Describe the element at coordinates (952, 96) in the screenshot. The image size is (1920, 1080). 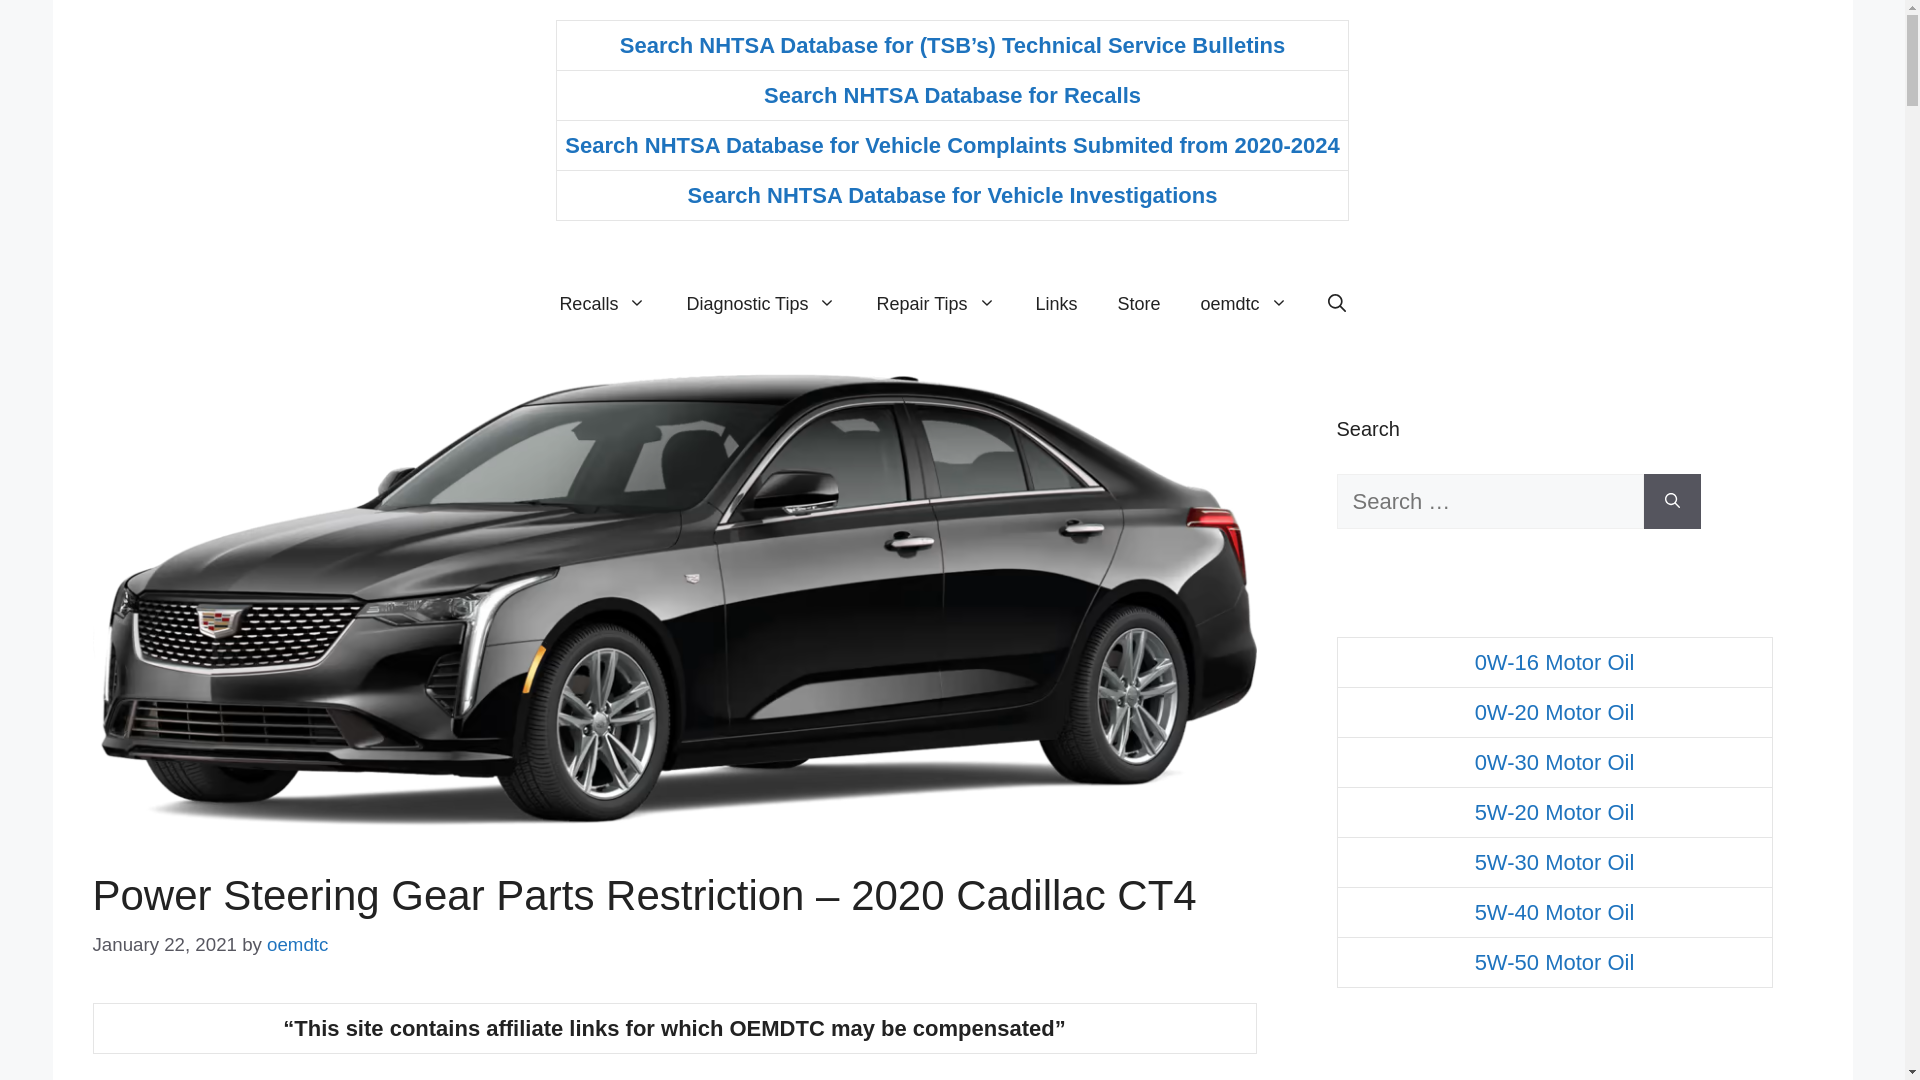
I see `Search NHTSA Database for Recalls` at that location.